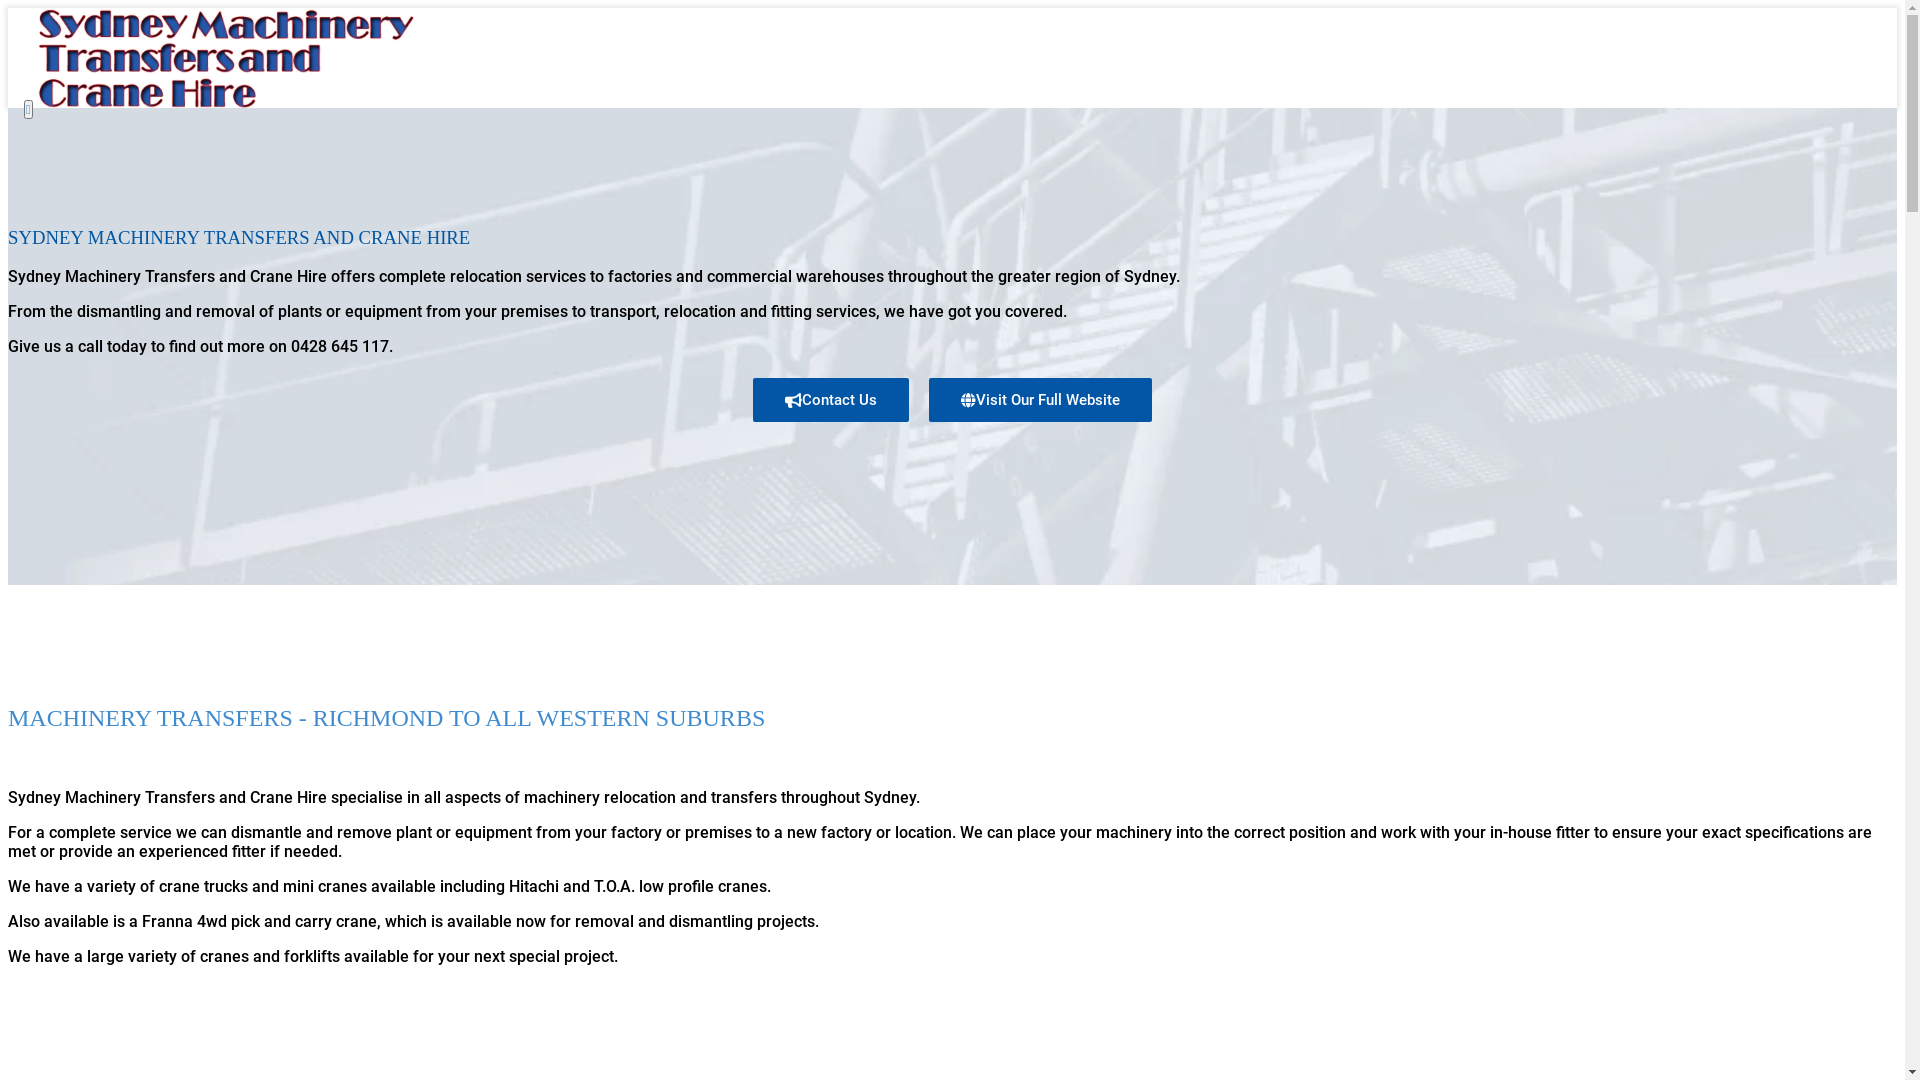 The height and width of the screenshot is (1080, 1920). I want to click on Contact Us, so click(973, 226).